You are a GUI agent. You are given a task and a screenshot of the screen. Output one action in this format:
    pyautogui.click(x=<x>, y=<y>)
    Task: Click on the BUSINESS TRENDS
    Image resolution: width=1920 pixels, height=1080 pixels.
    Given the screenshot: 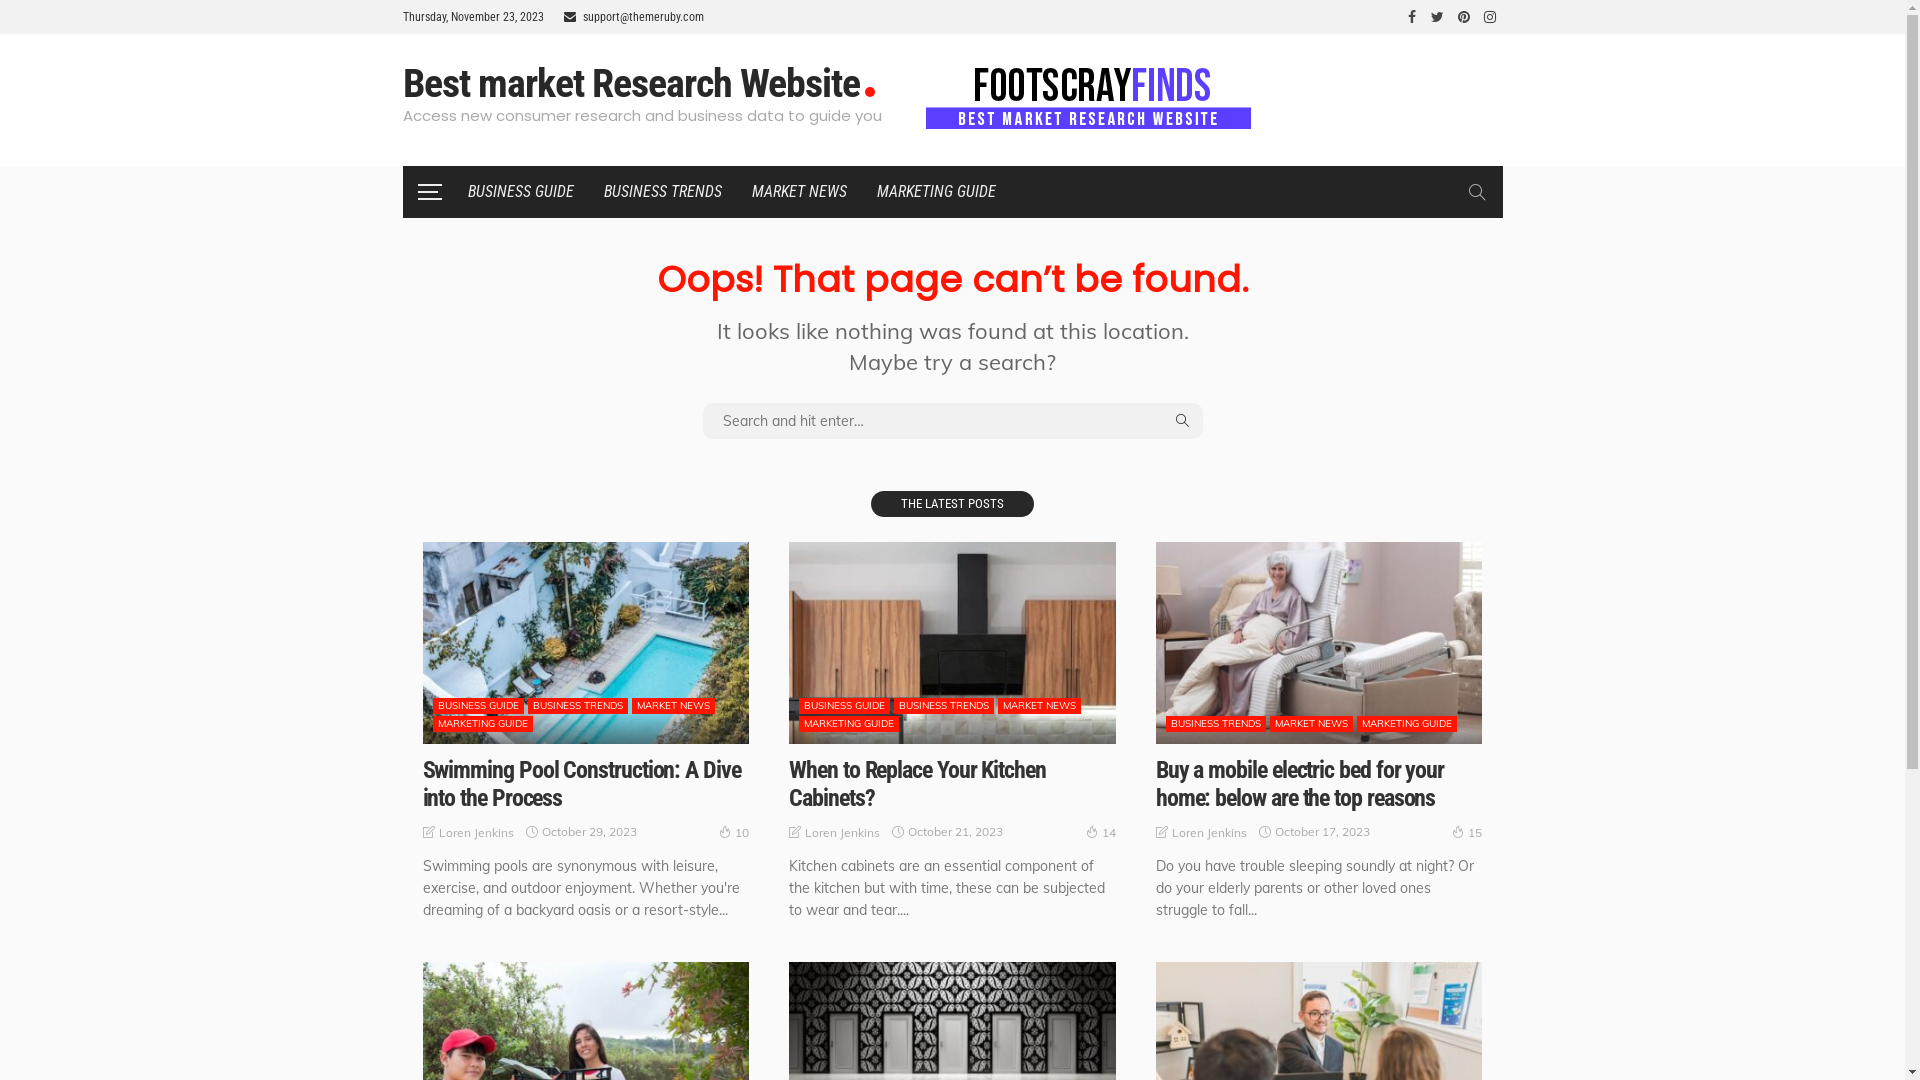 What is the action you would take?
    pyautogui.click(x=944, y=706)
    